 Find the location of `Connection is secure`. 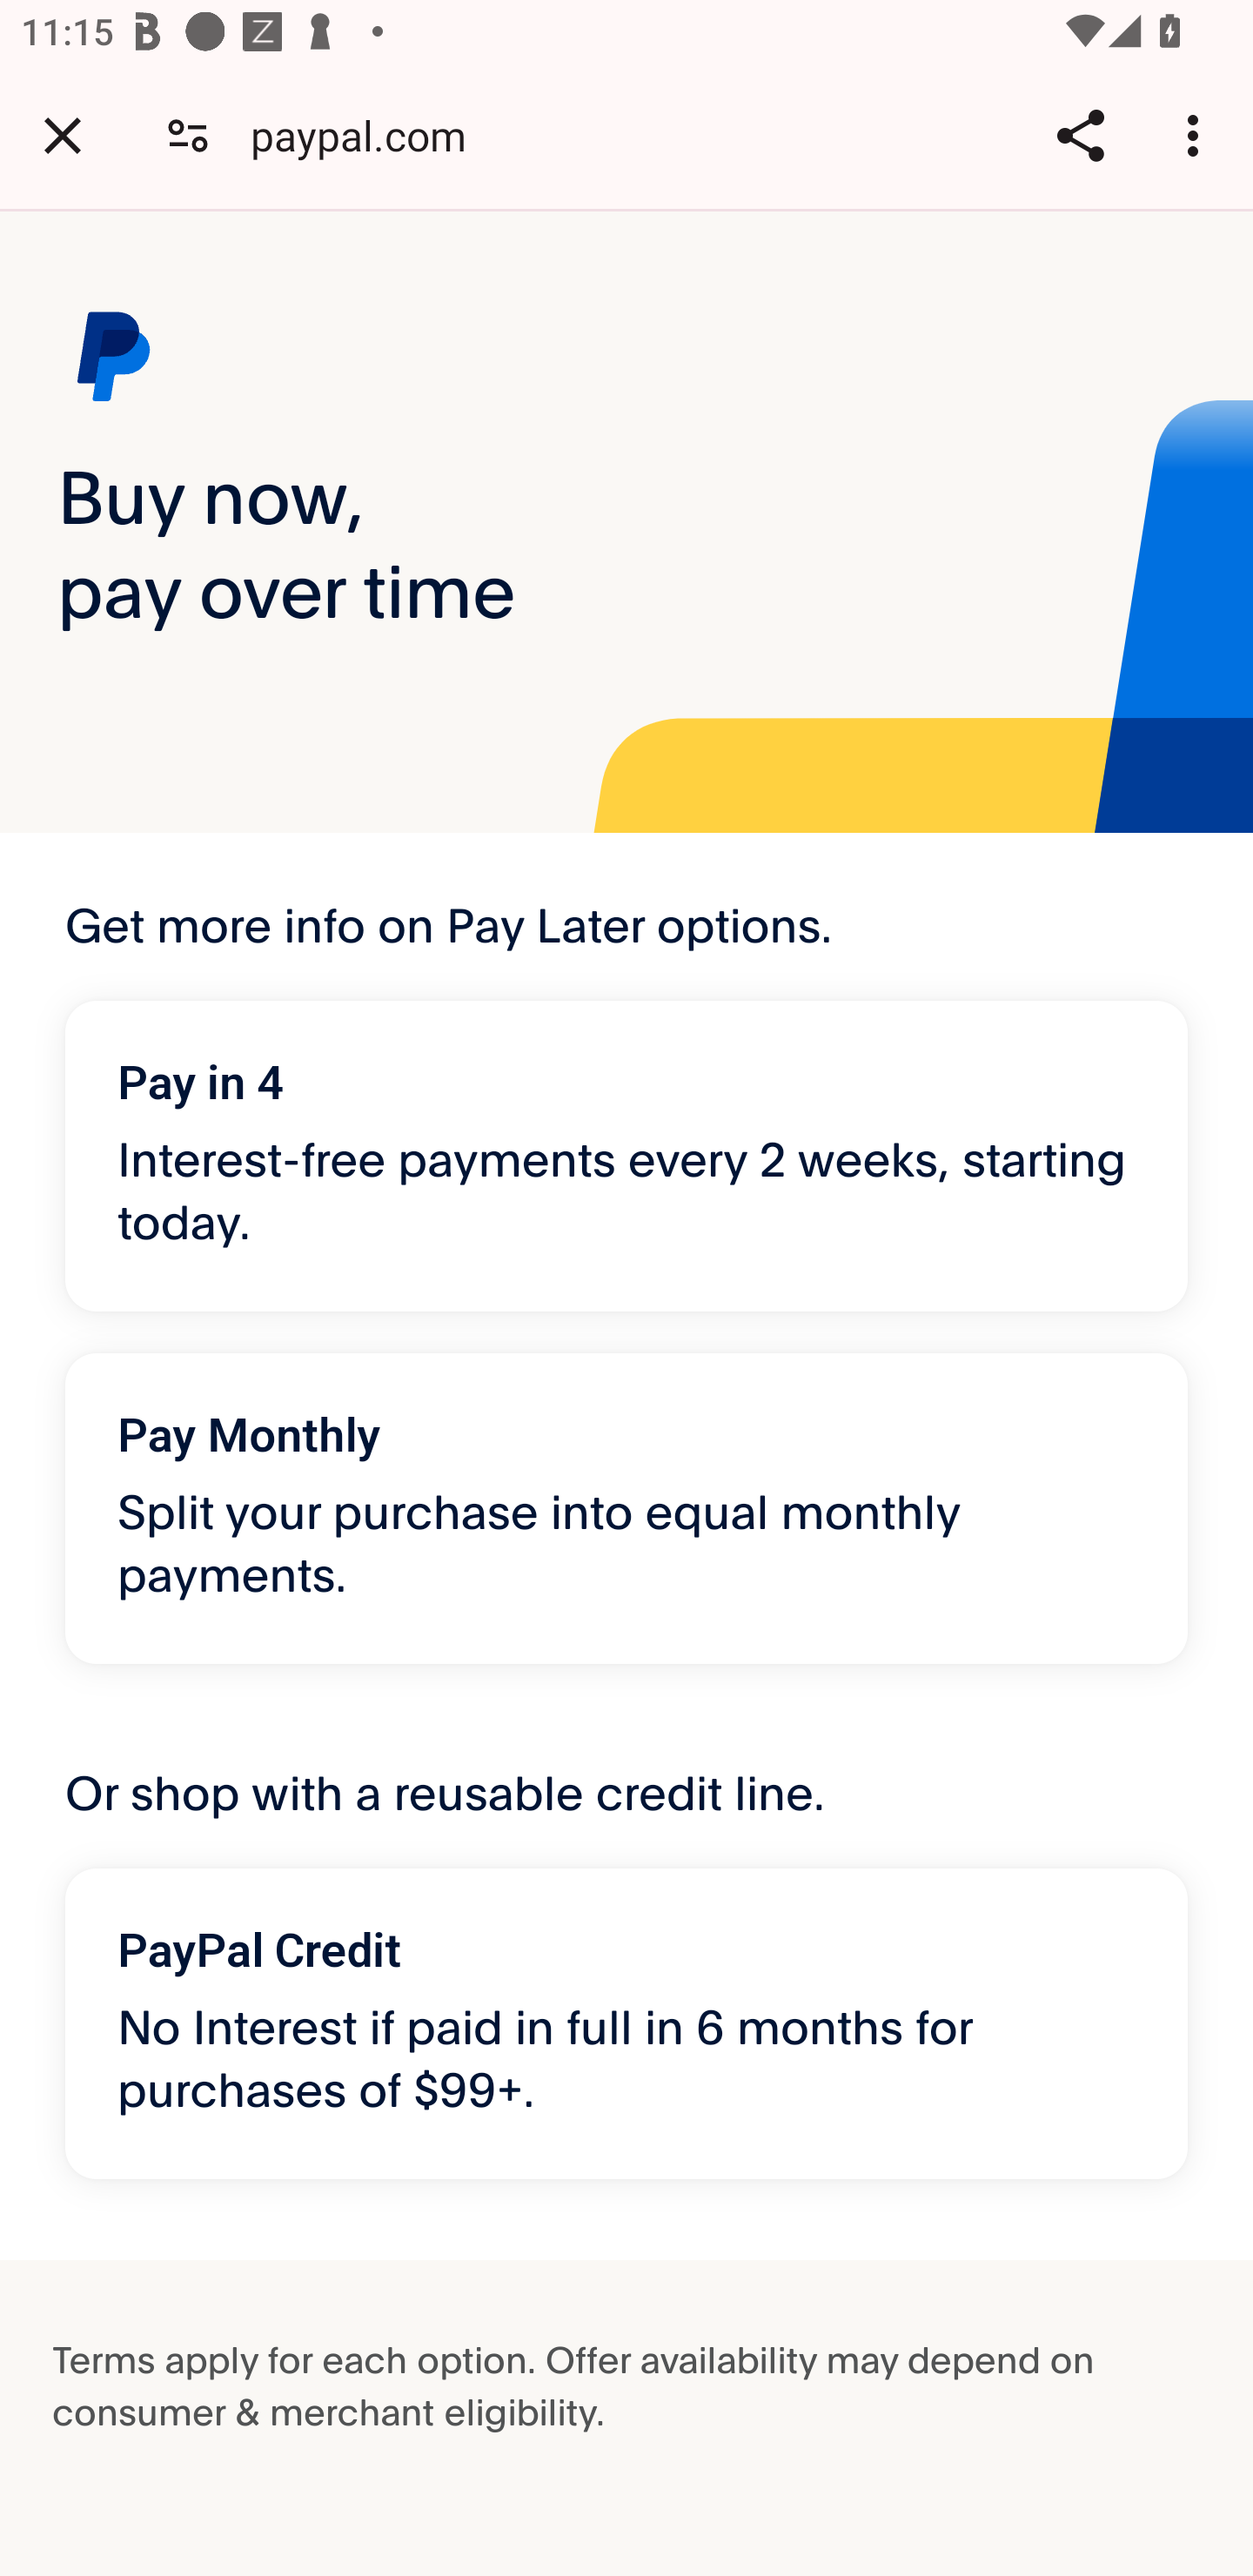

Connection is secure is located at coordinates (188, 134).